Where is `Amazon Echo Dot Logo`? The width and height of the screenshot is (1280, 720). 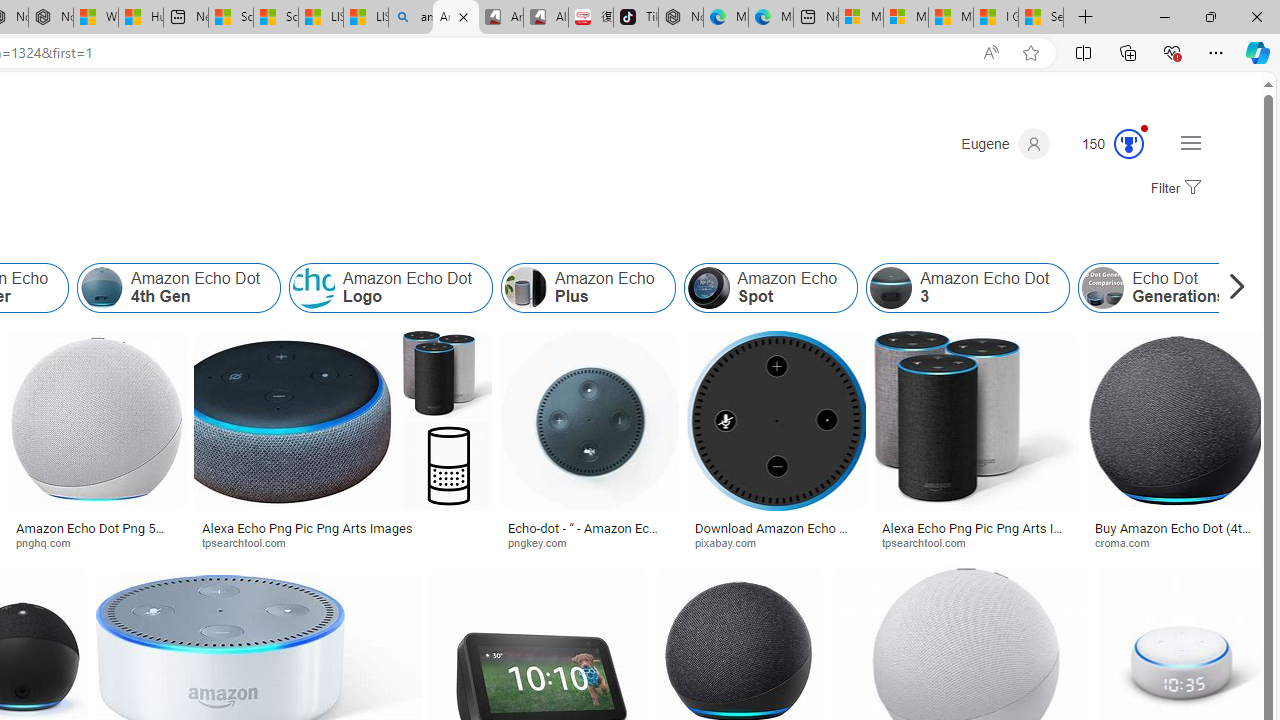 Amazon Echo Dot Logo is located at coordinates (390, 288).